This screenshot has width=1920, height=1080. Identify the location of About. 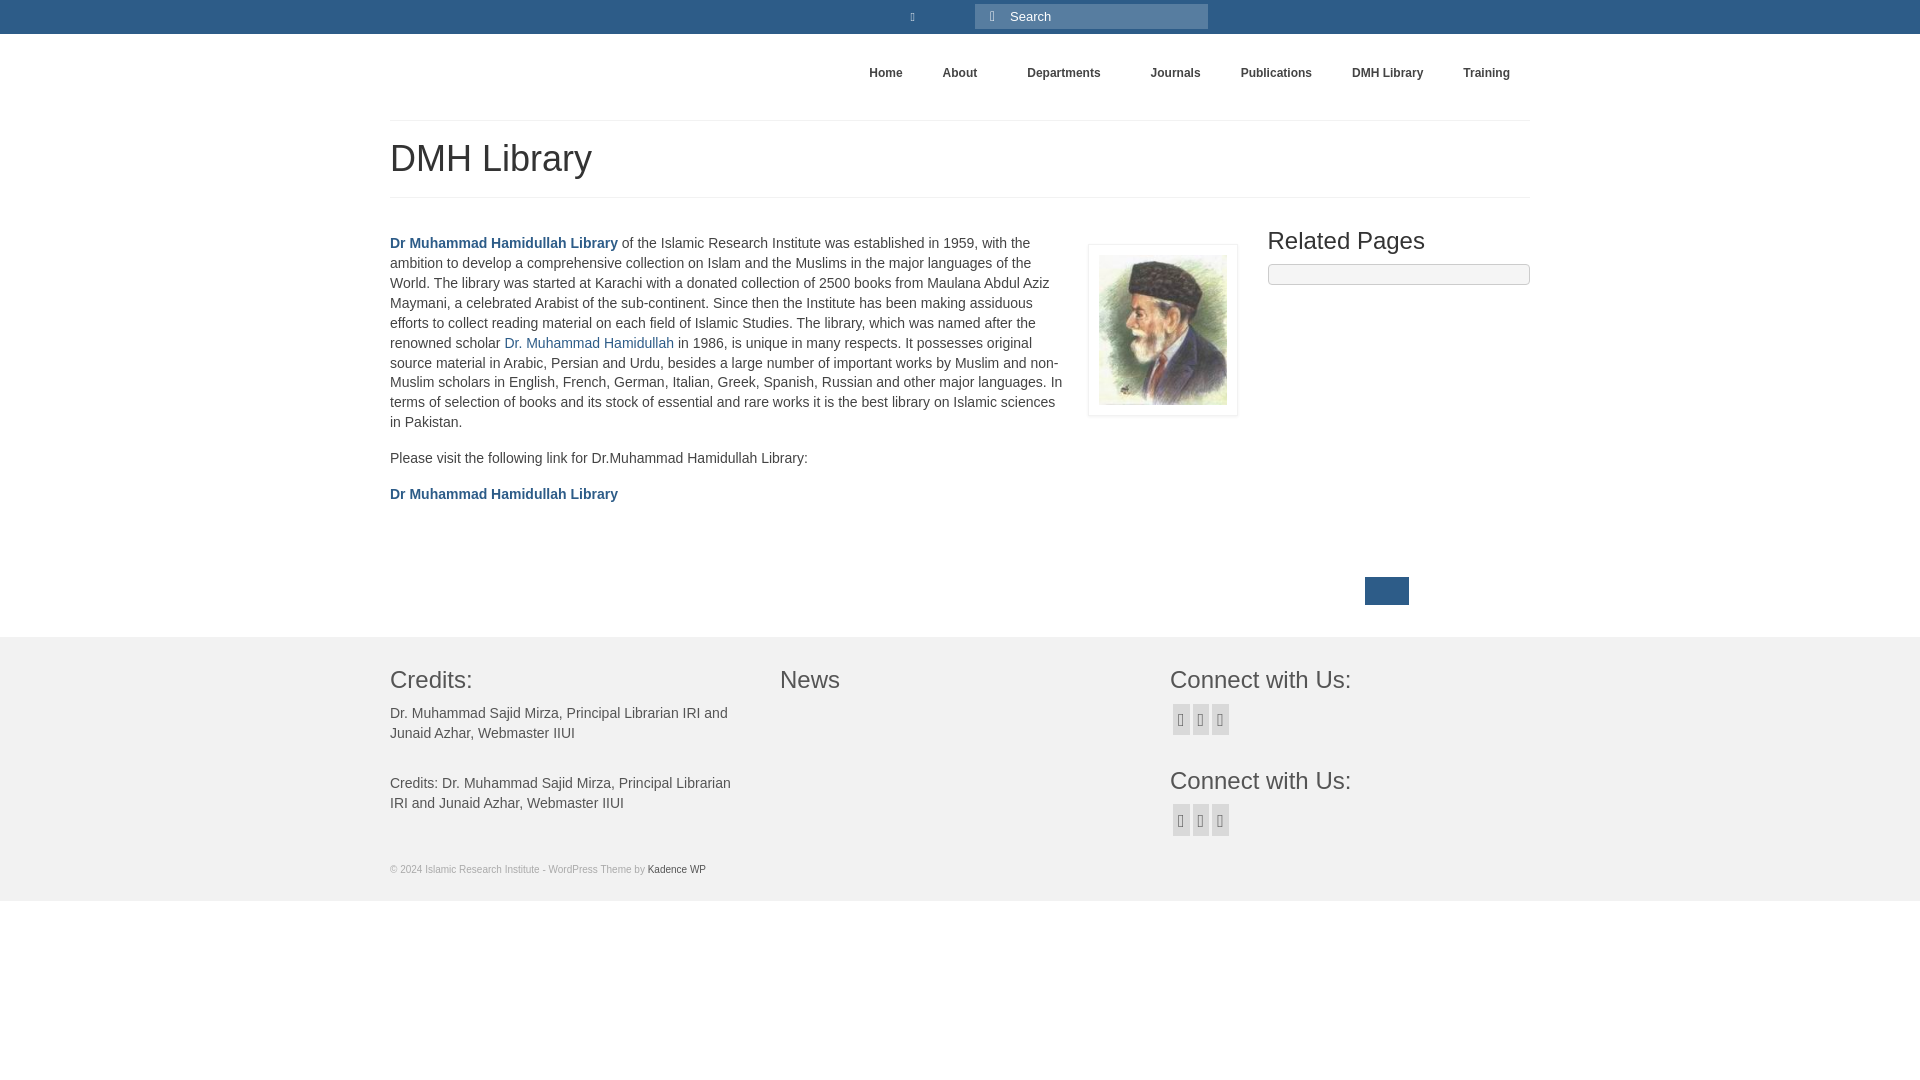
(966, 72).